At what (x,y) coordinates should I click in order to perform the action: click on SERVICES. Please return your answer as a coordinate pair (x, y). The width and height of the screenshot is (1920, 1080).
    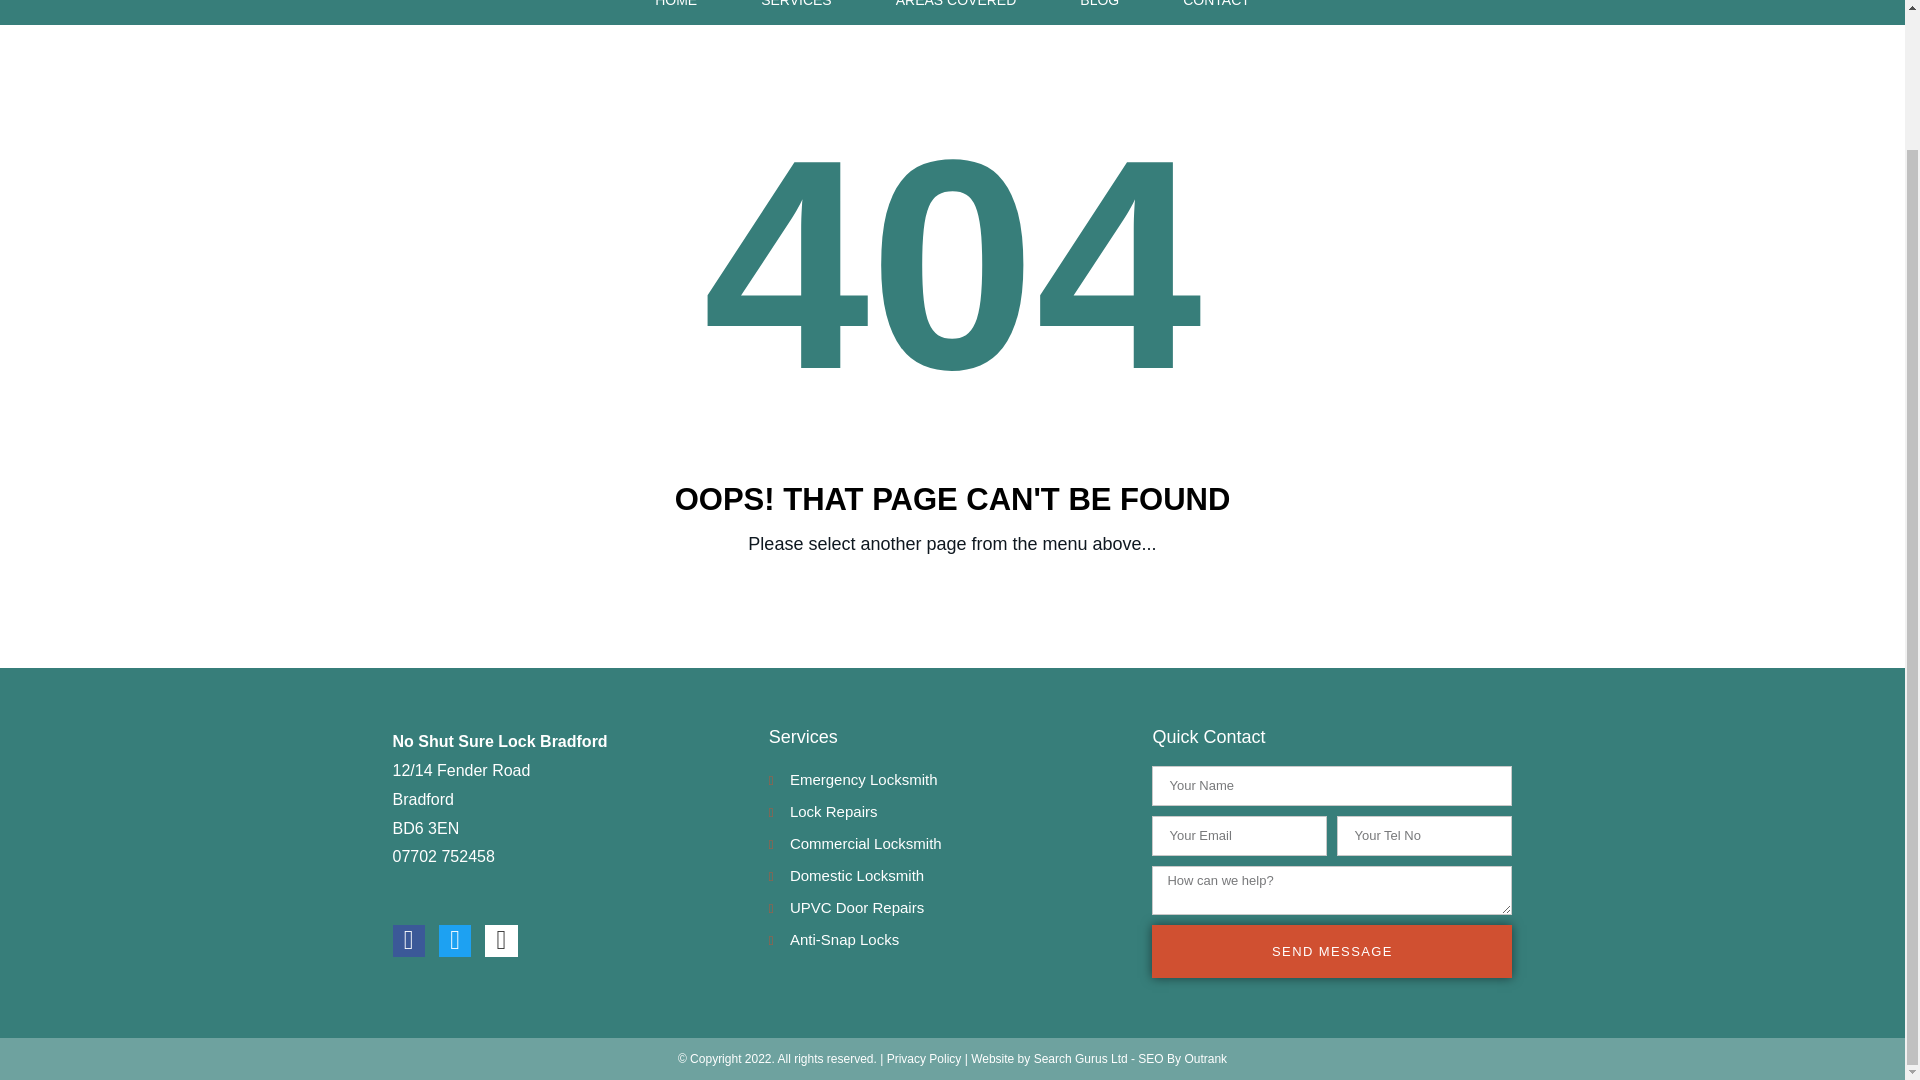
    Looking at the image, I should click on (796, 12).